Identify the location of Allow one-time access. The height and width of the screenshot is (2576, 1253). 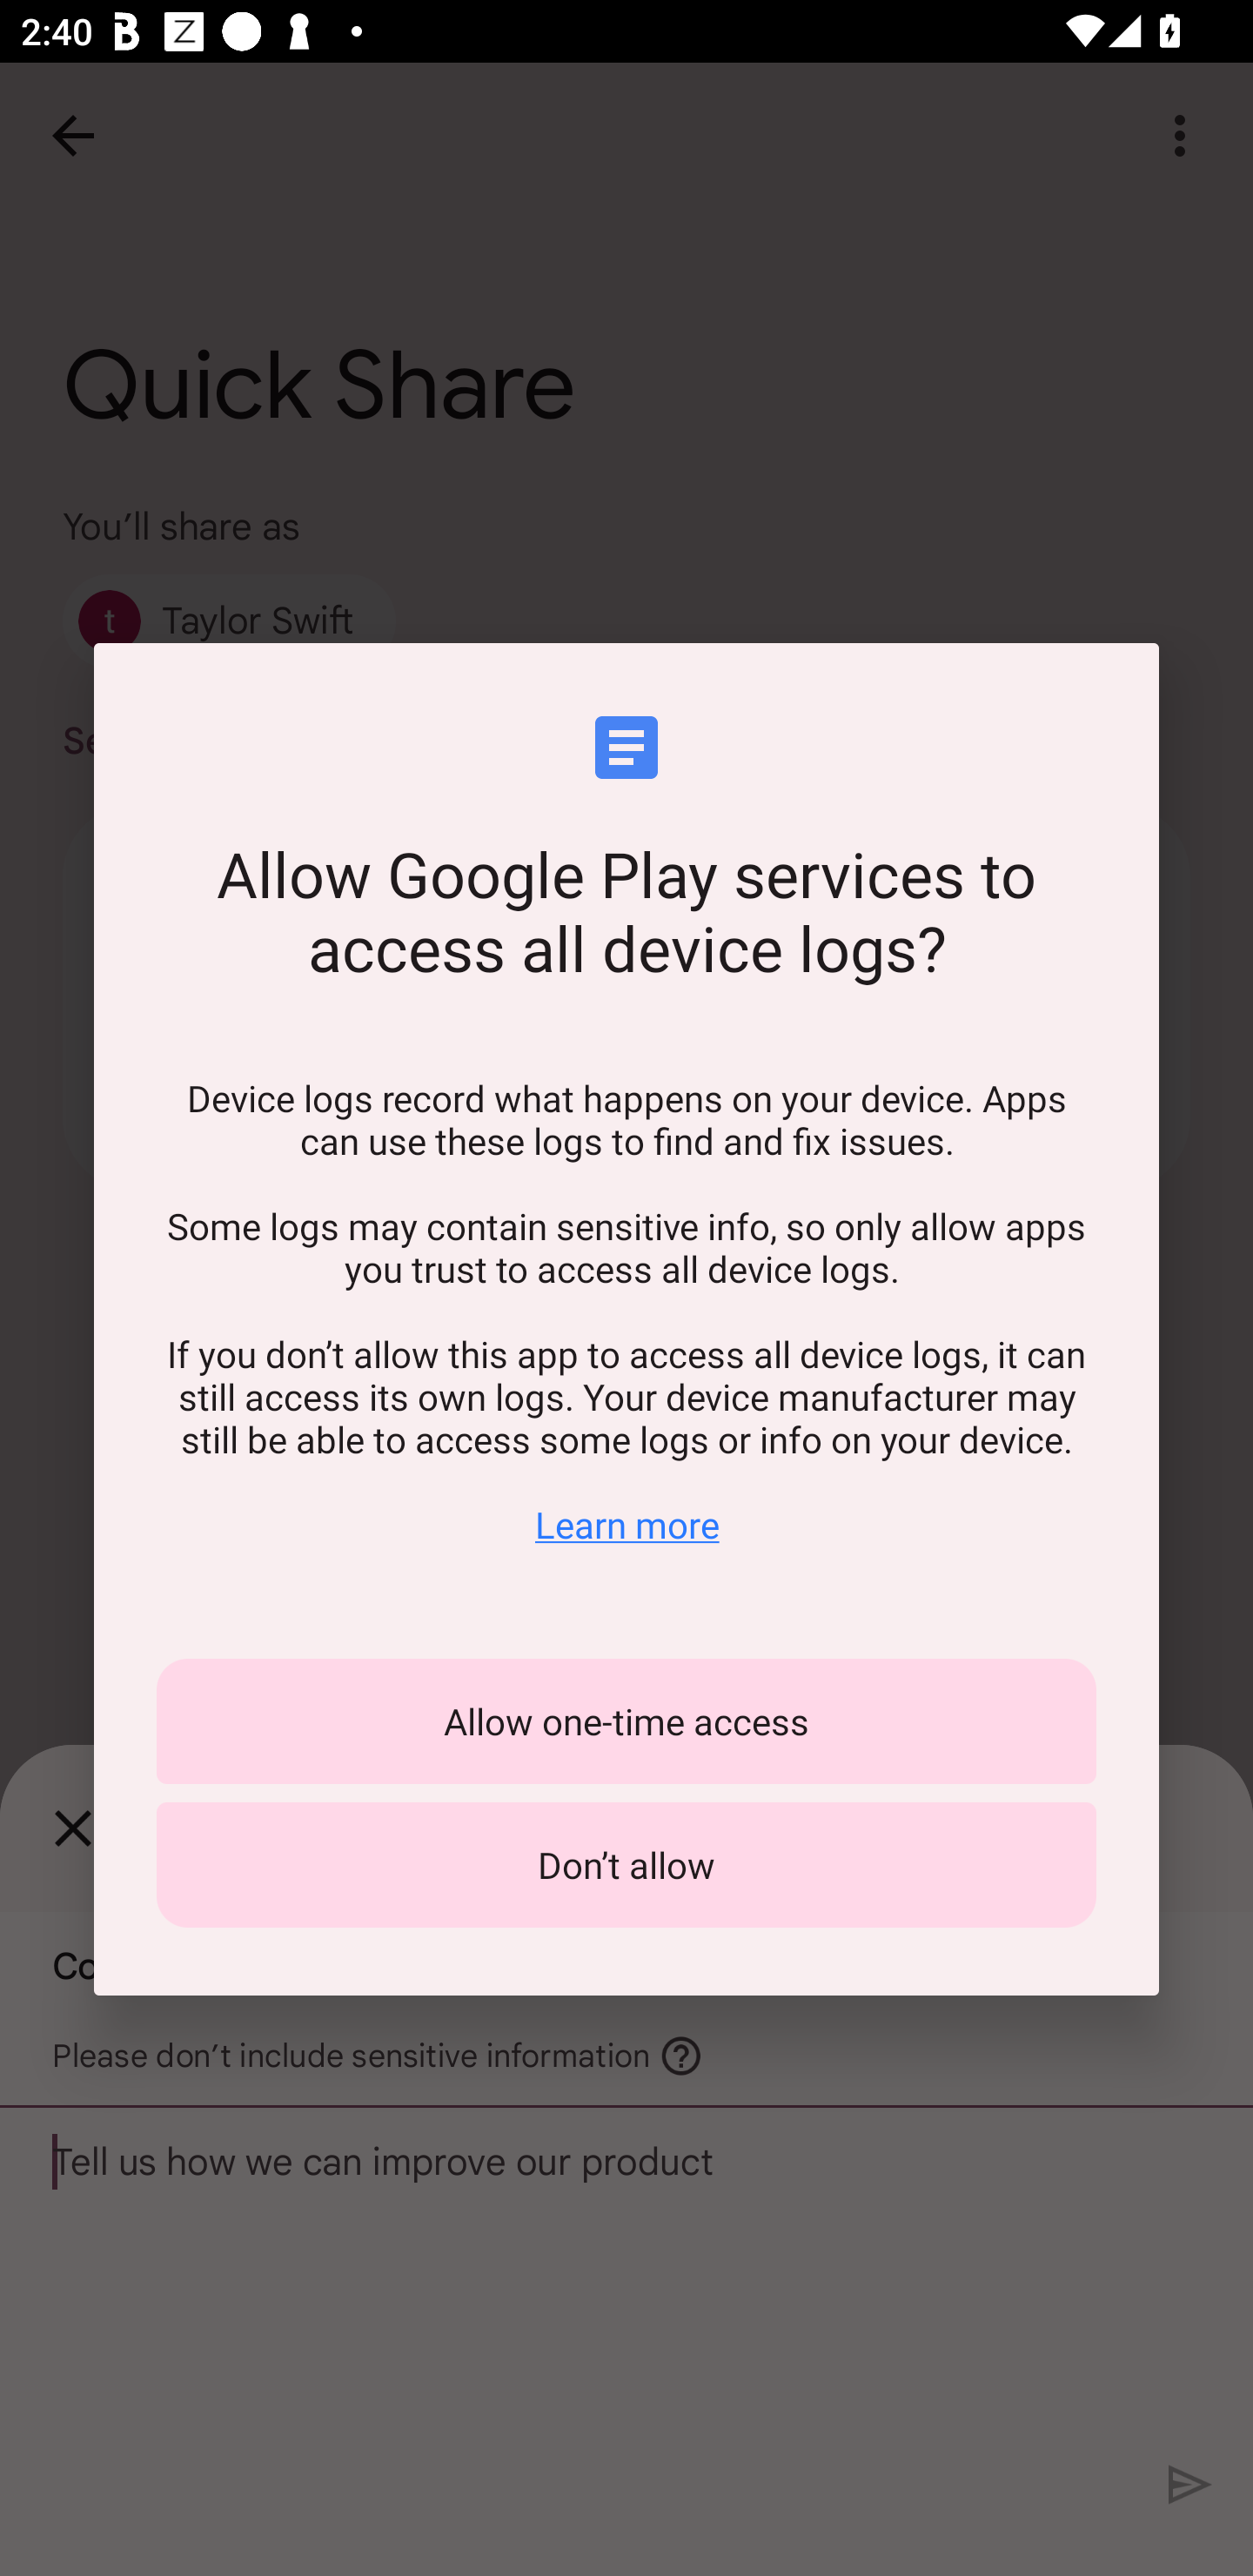
(626, 1721).